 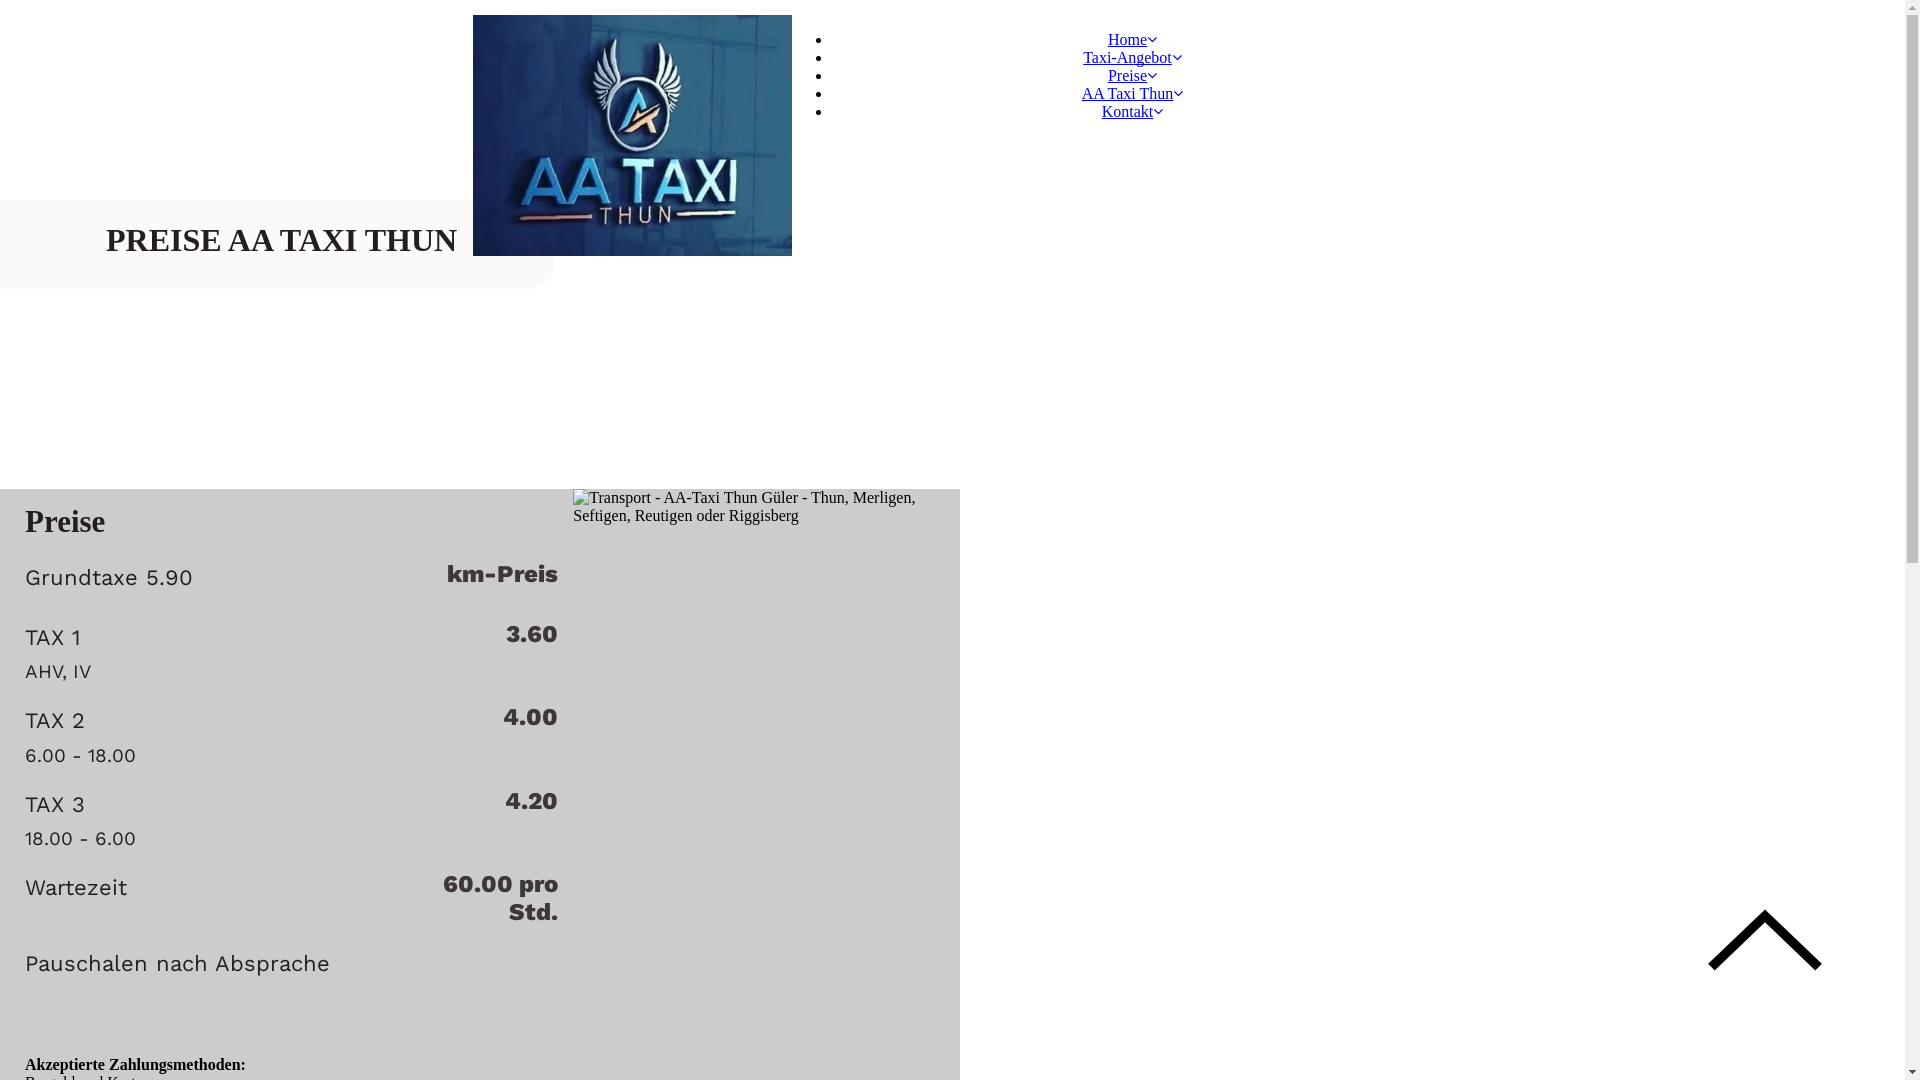 What do you see at coordinates (1132, 76) in the screenshot?
I see `Preise` at bounding box center [1132, 76].